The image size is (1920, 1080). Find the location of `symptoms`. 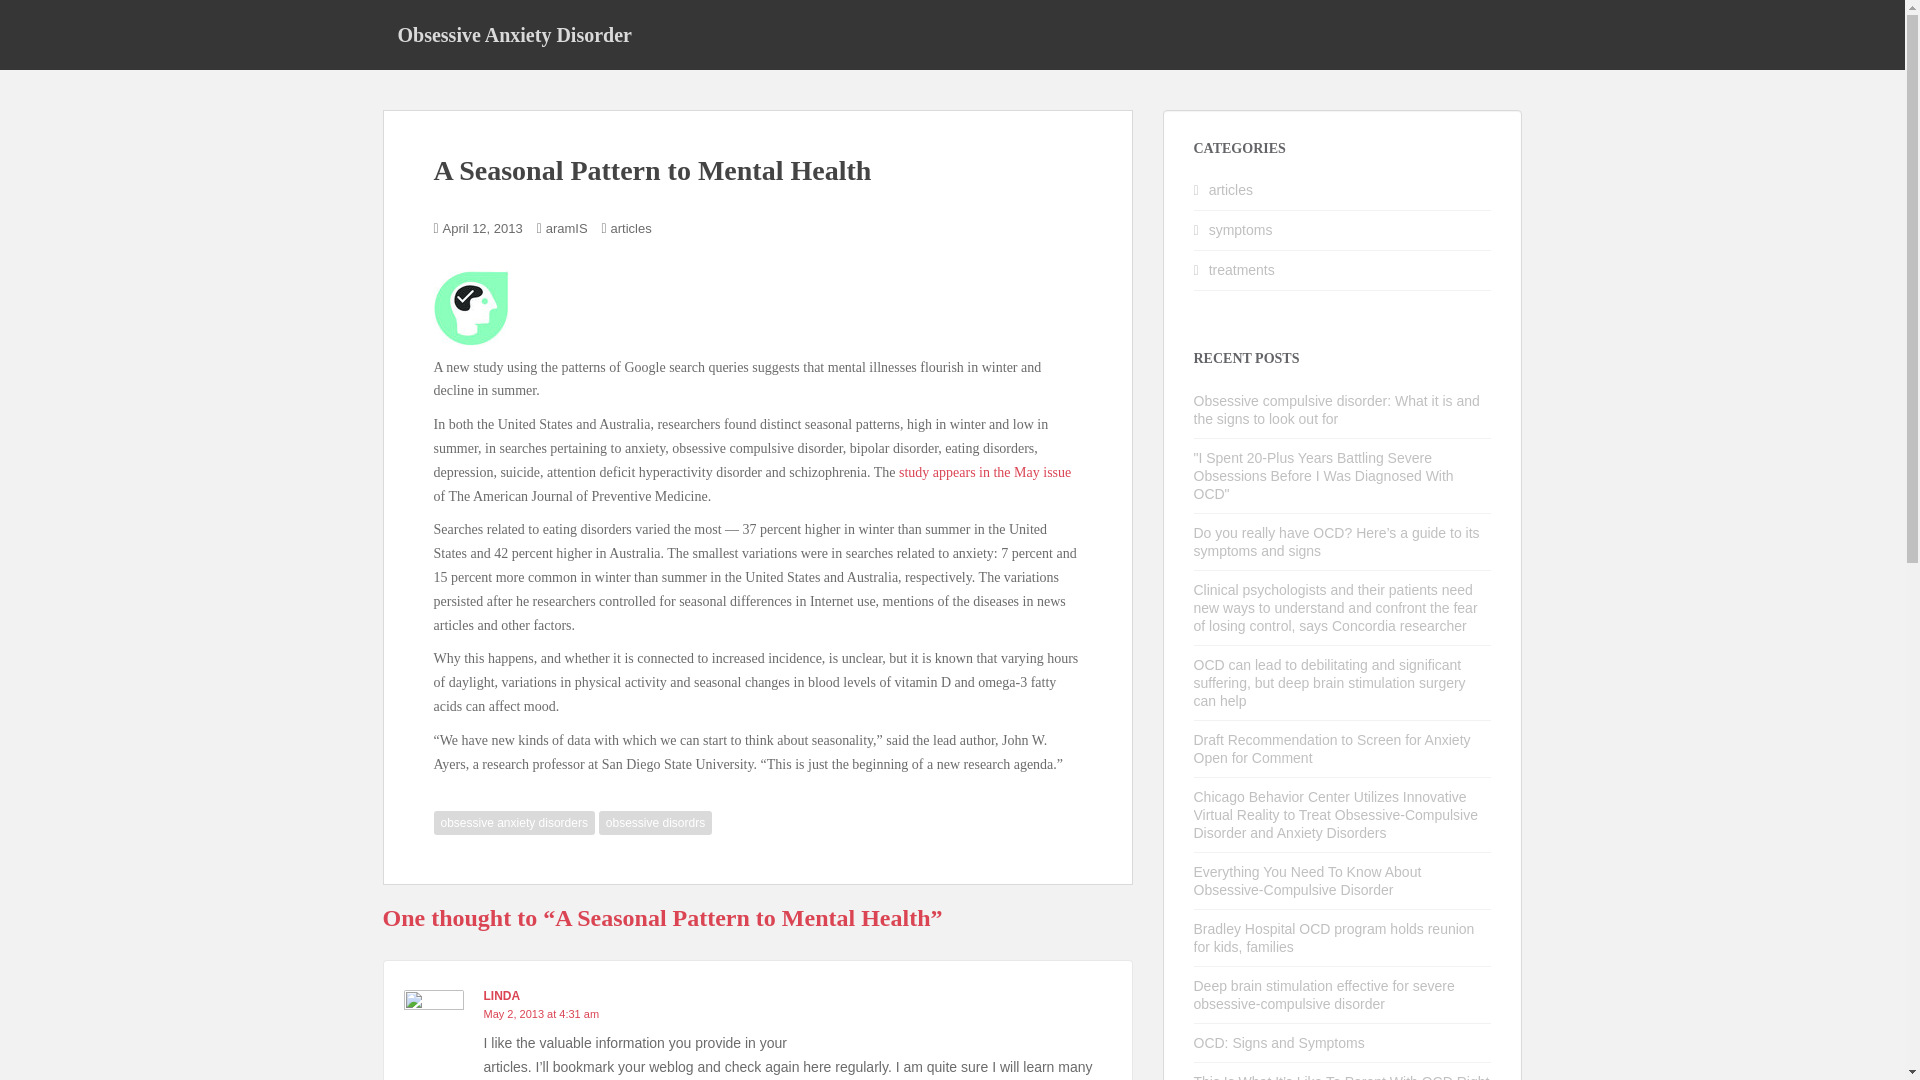

symptoms is located at coordinates (1240, 230).